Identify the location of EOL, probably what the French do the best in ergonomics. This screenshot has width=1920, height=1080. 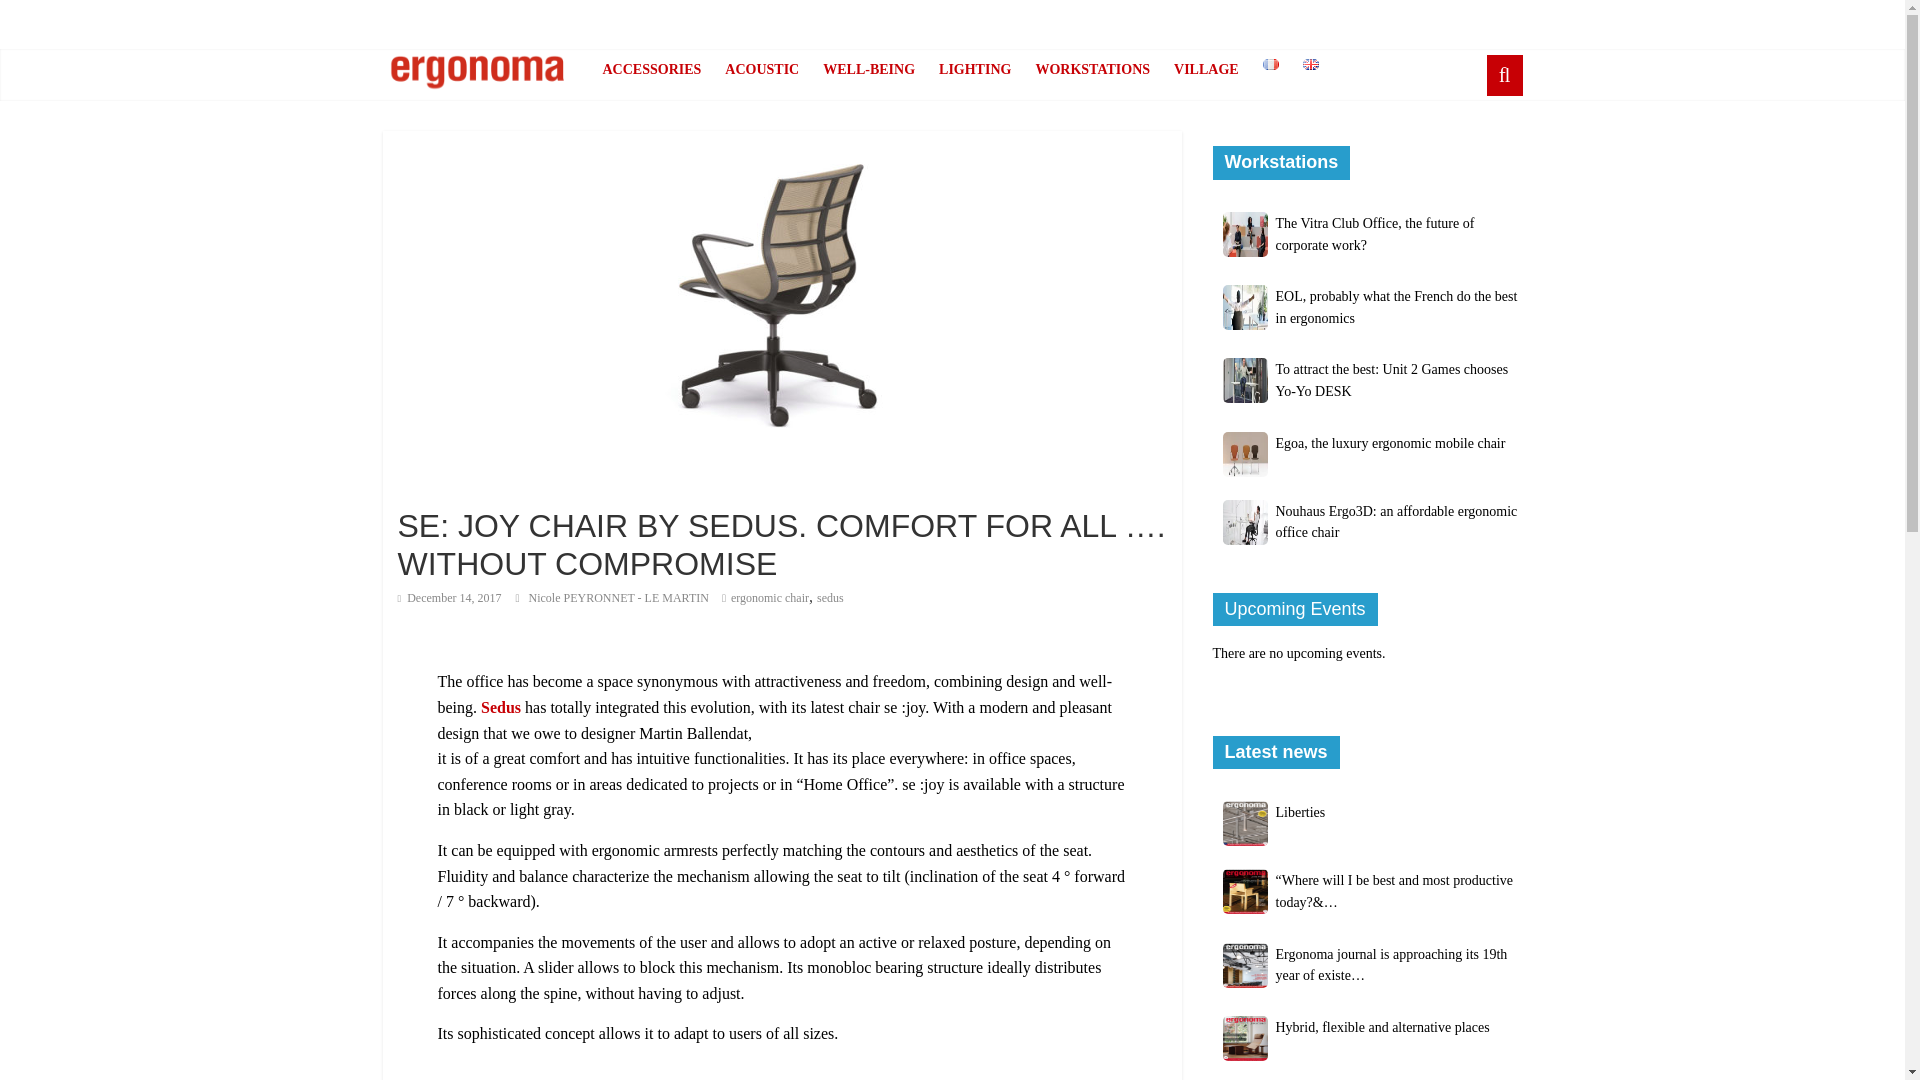
(1397, 308).